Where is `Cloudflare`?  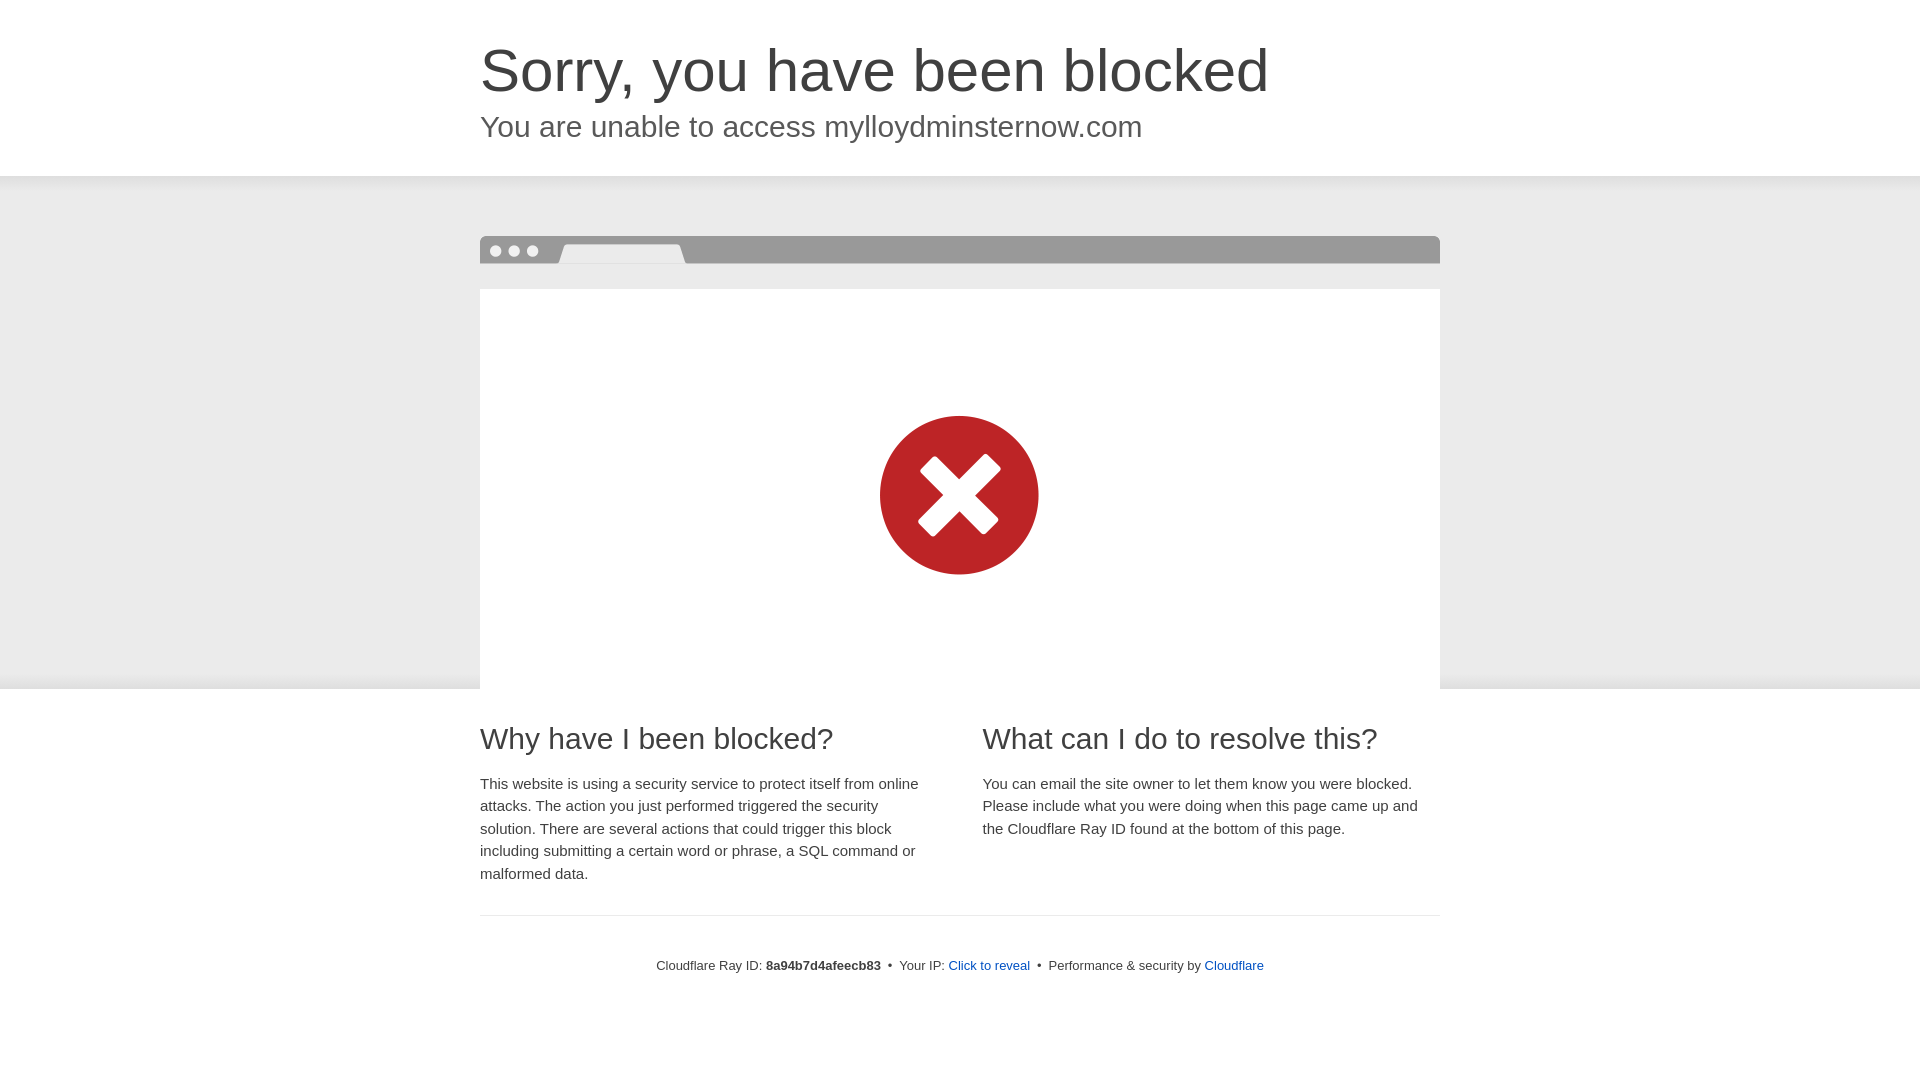
Cloudflare is located at coordinates (1234, 965).